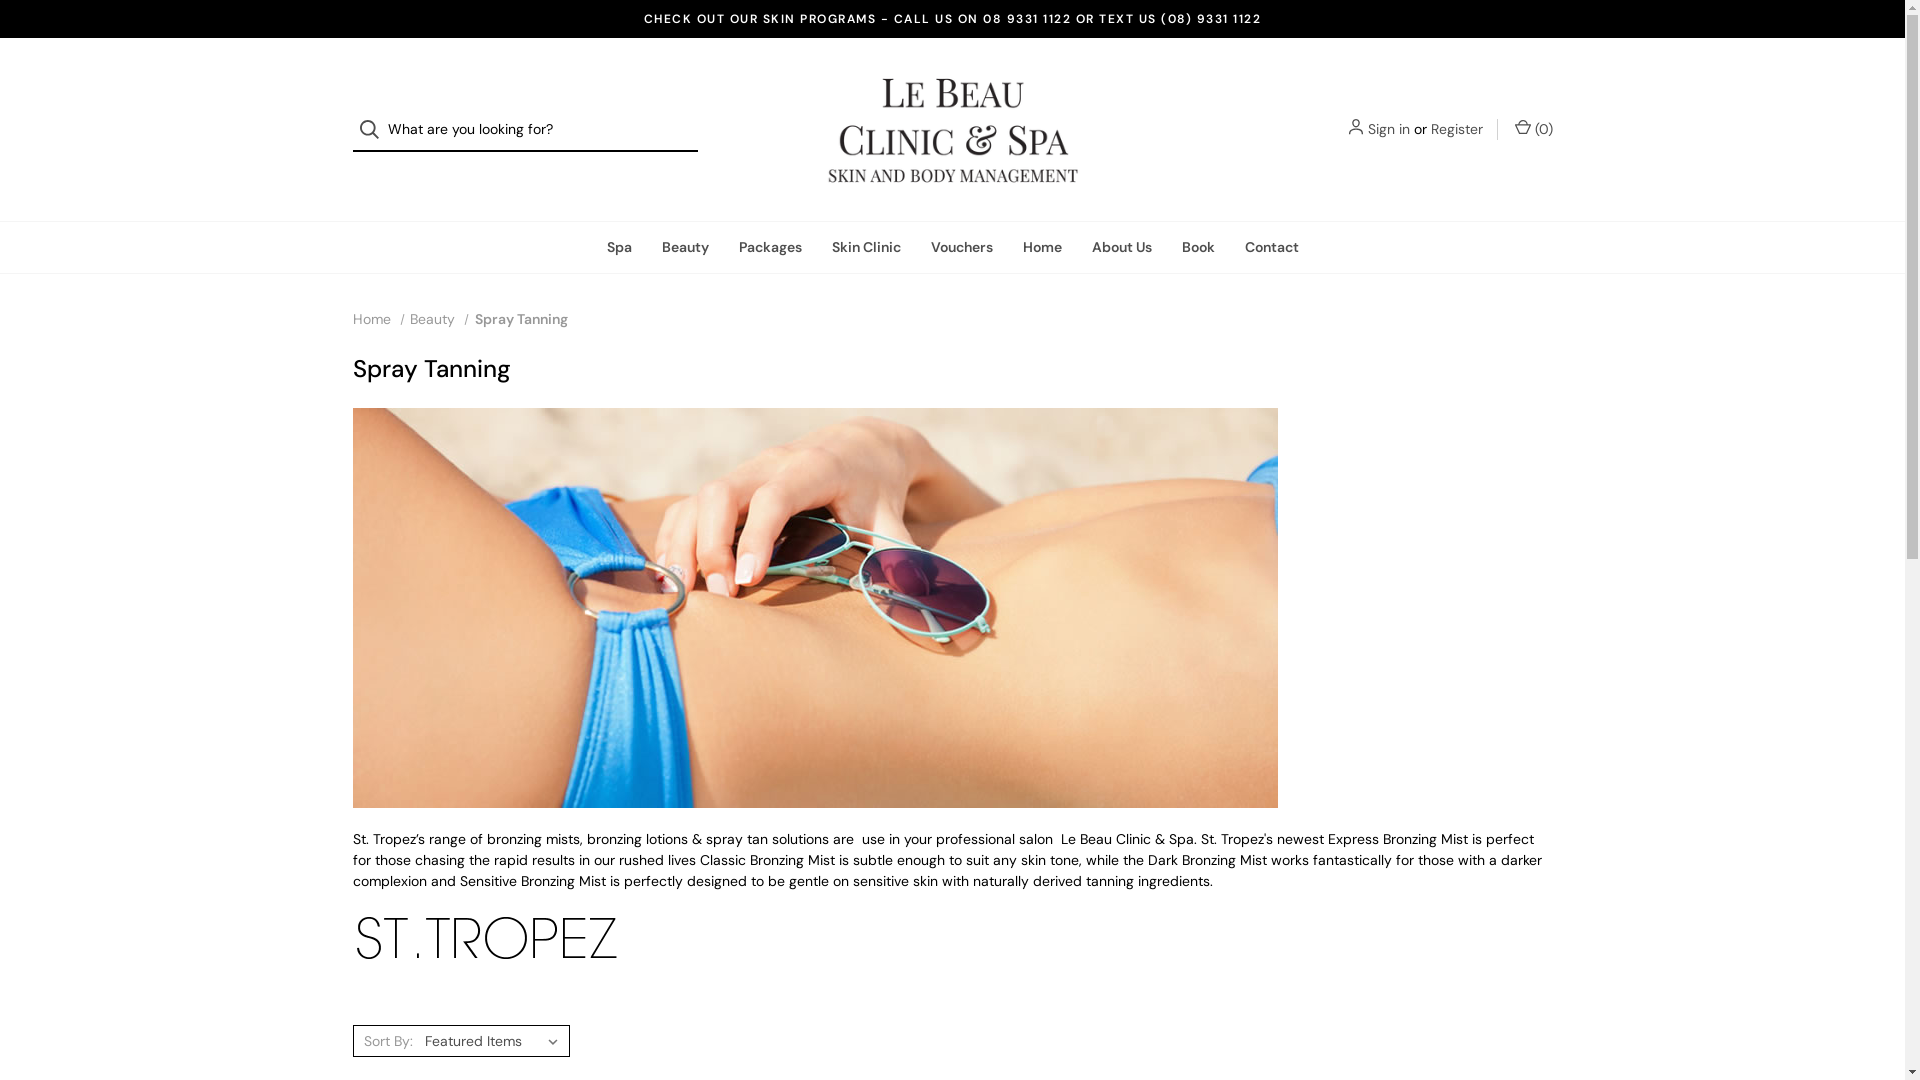 This screenshot has width=1920, height=1080. Describe the element at coordinates (1389, 130) in the screenshot. I see `Sign in` at that location.